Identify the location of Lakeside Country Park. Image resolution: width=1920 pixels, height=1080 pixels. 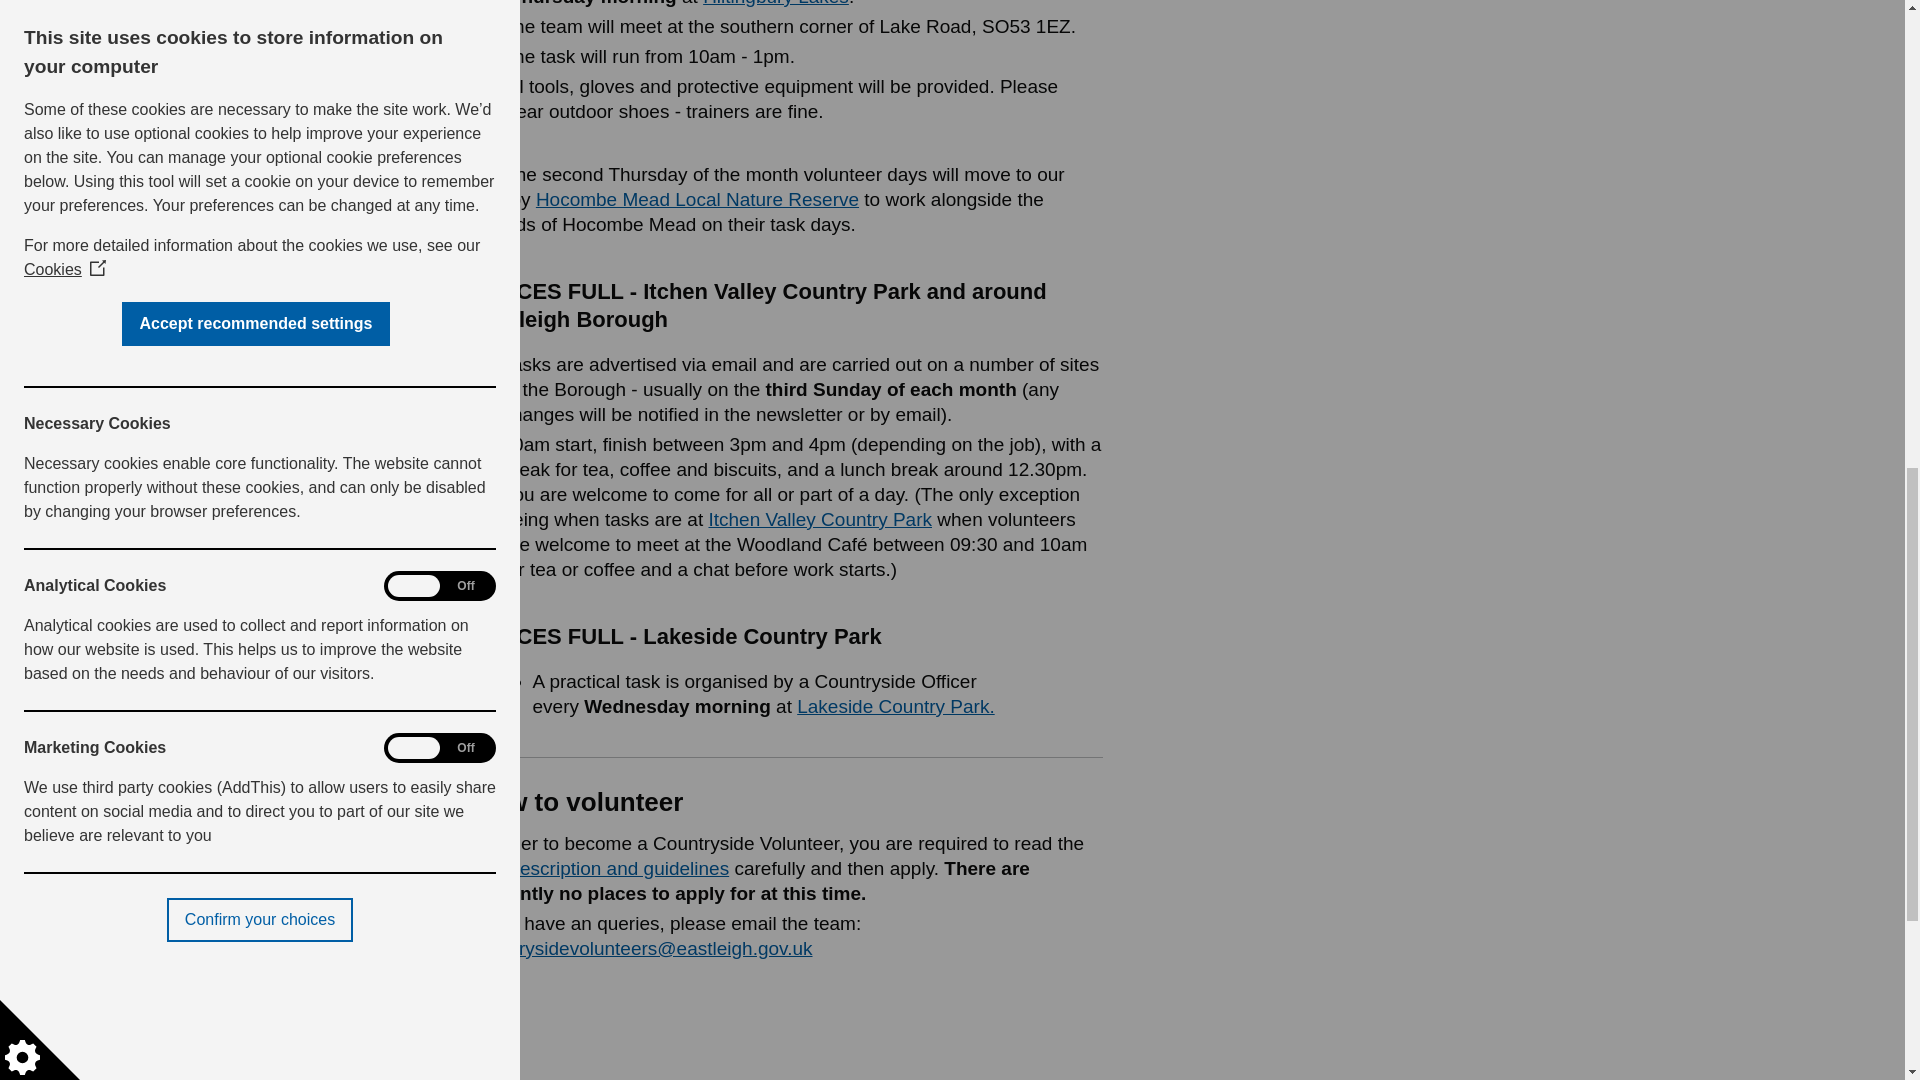
(895, 706).